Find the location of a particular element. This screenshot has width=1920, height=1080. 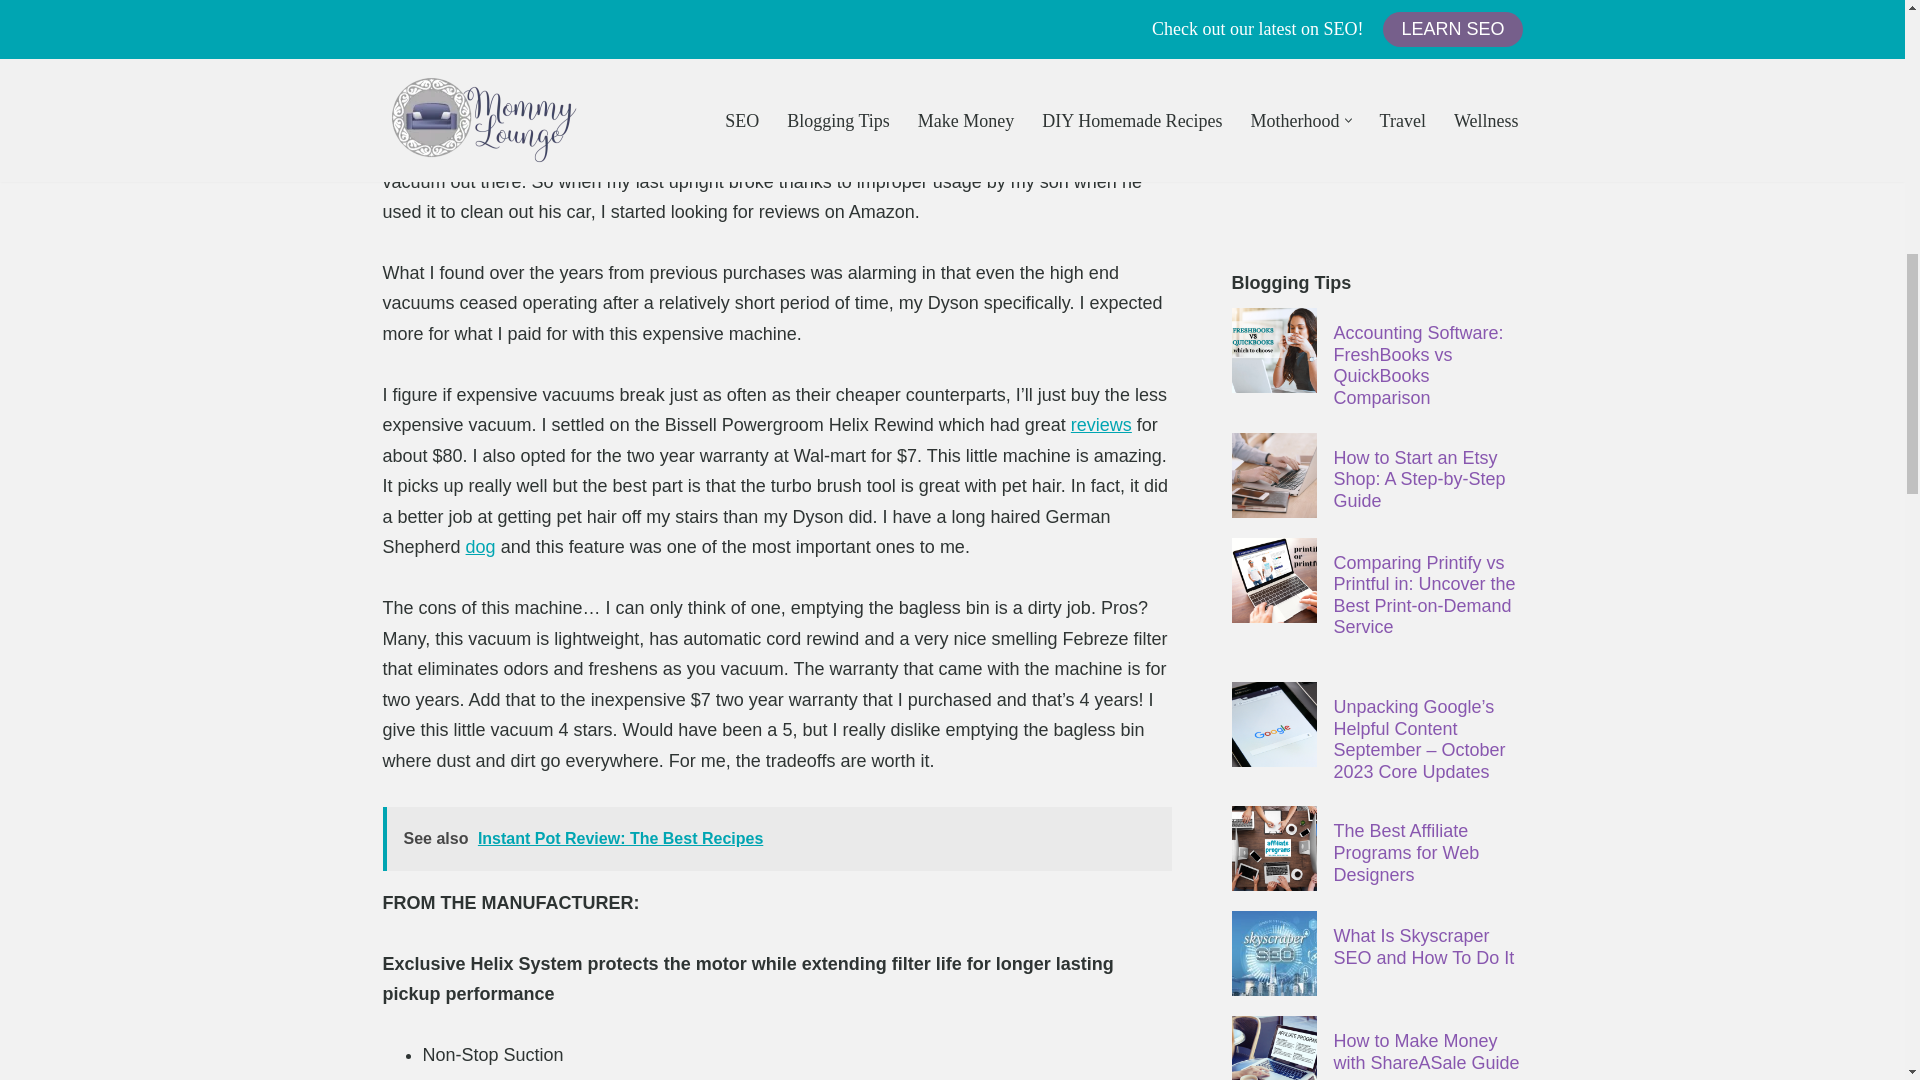

reviews is located at coordinates (1102, 424).